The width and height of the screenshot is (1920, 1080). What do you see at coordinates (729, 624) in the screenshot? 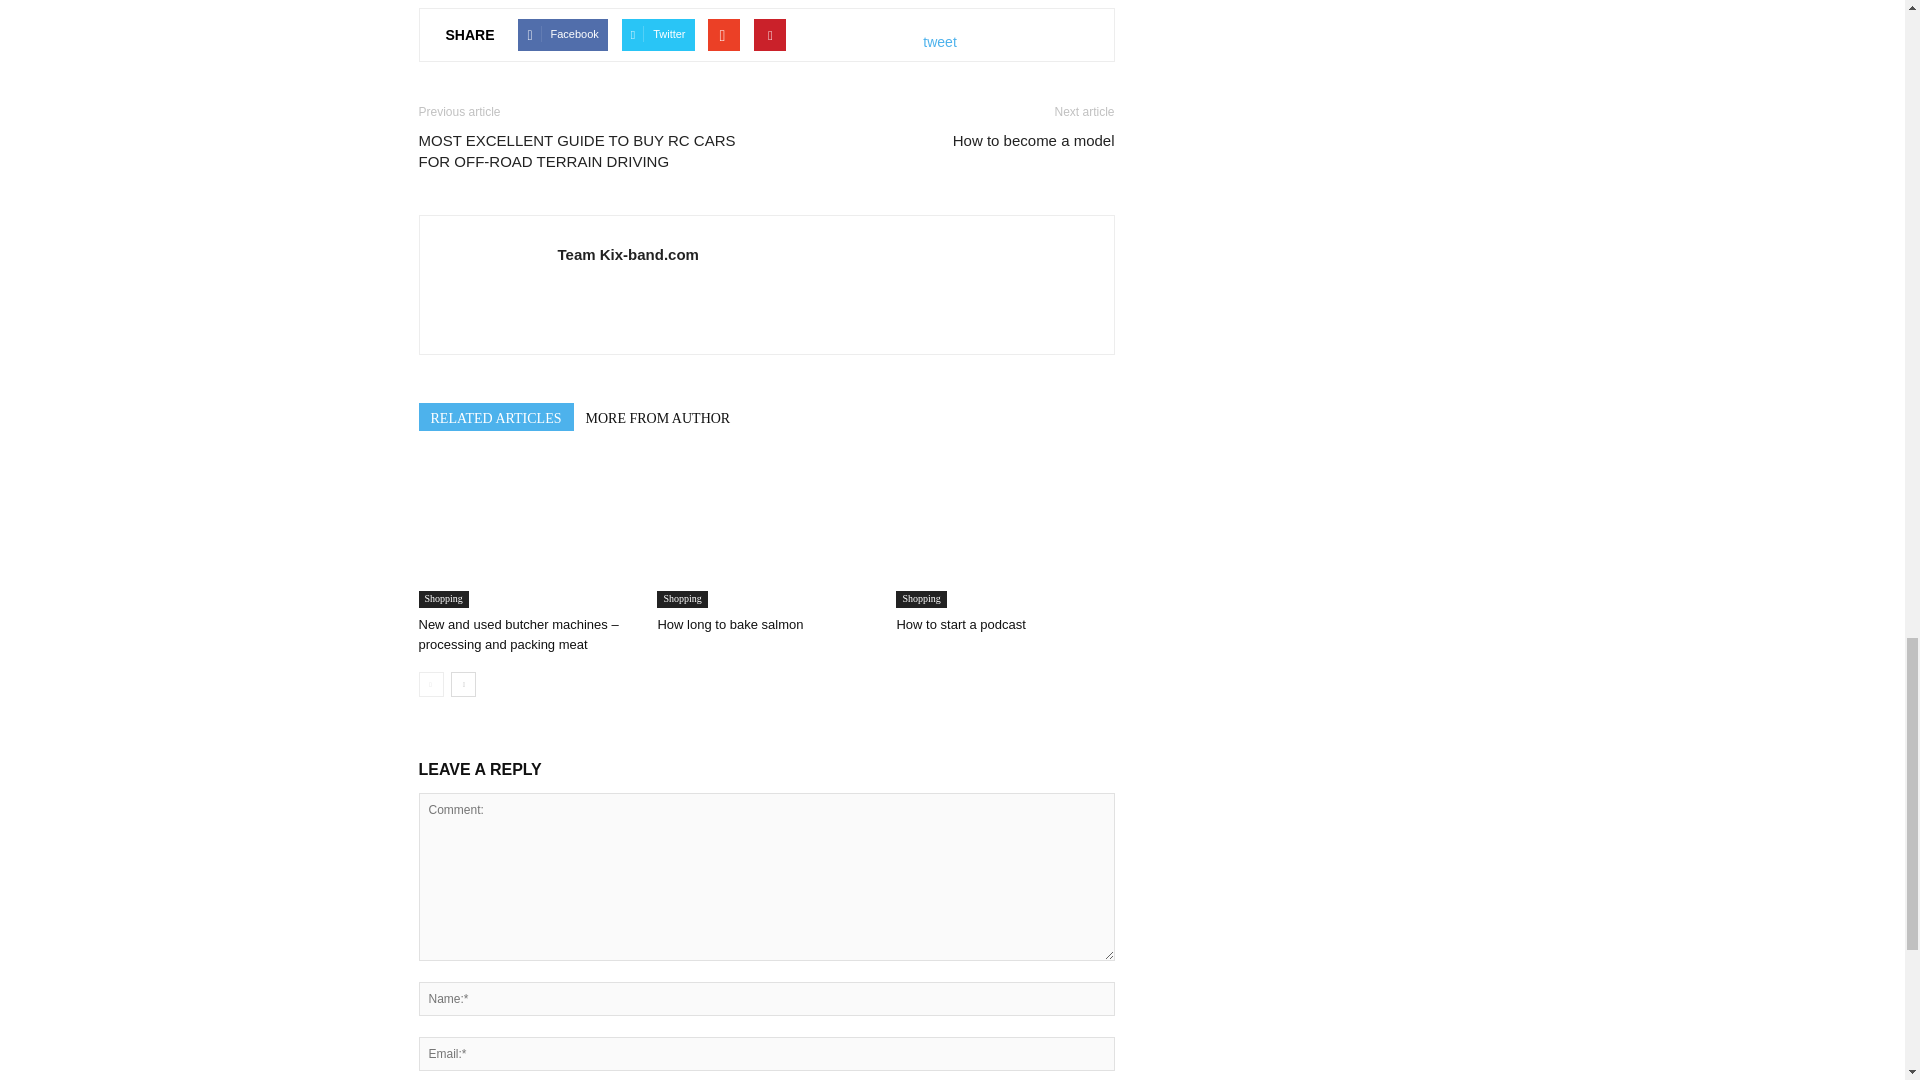
I see `How long to bake salmon` at bounding box center [729, 624].